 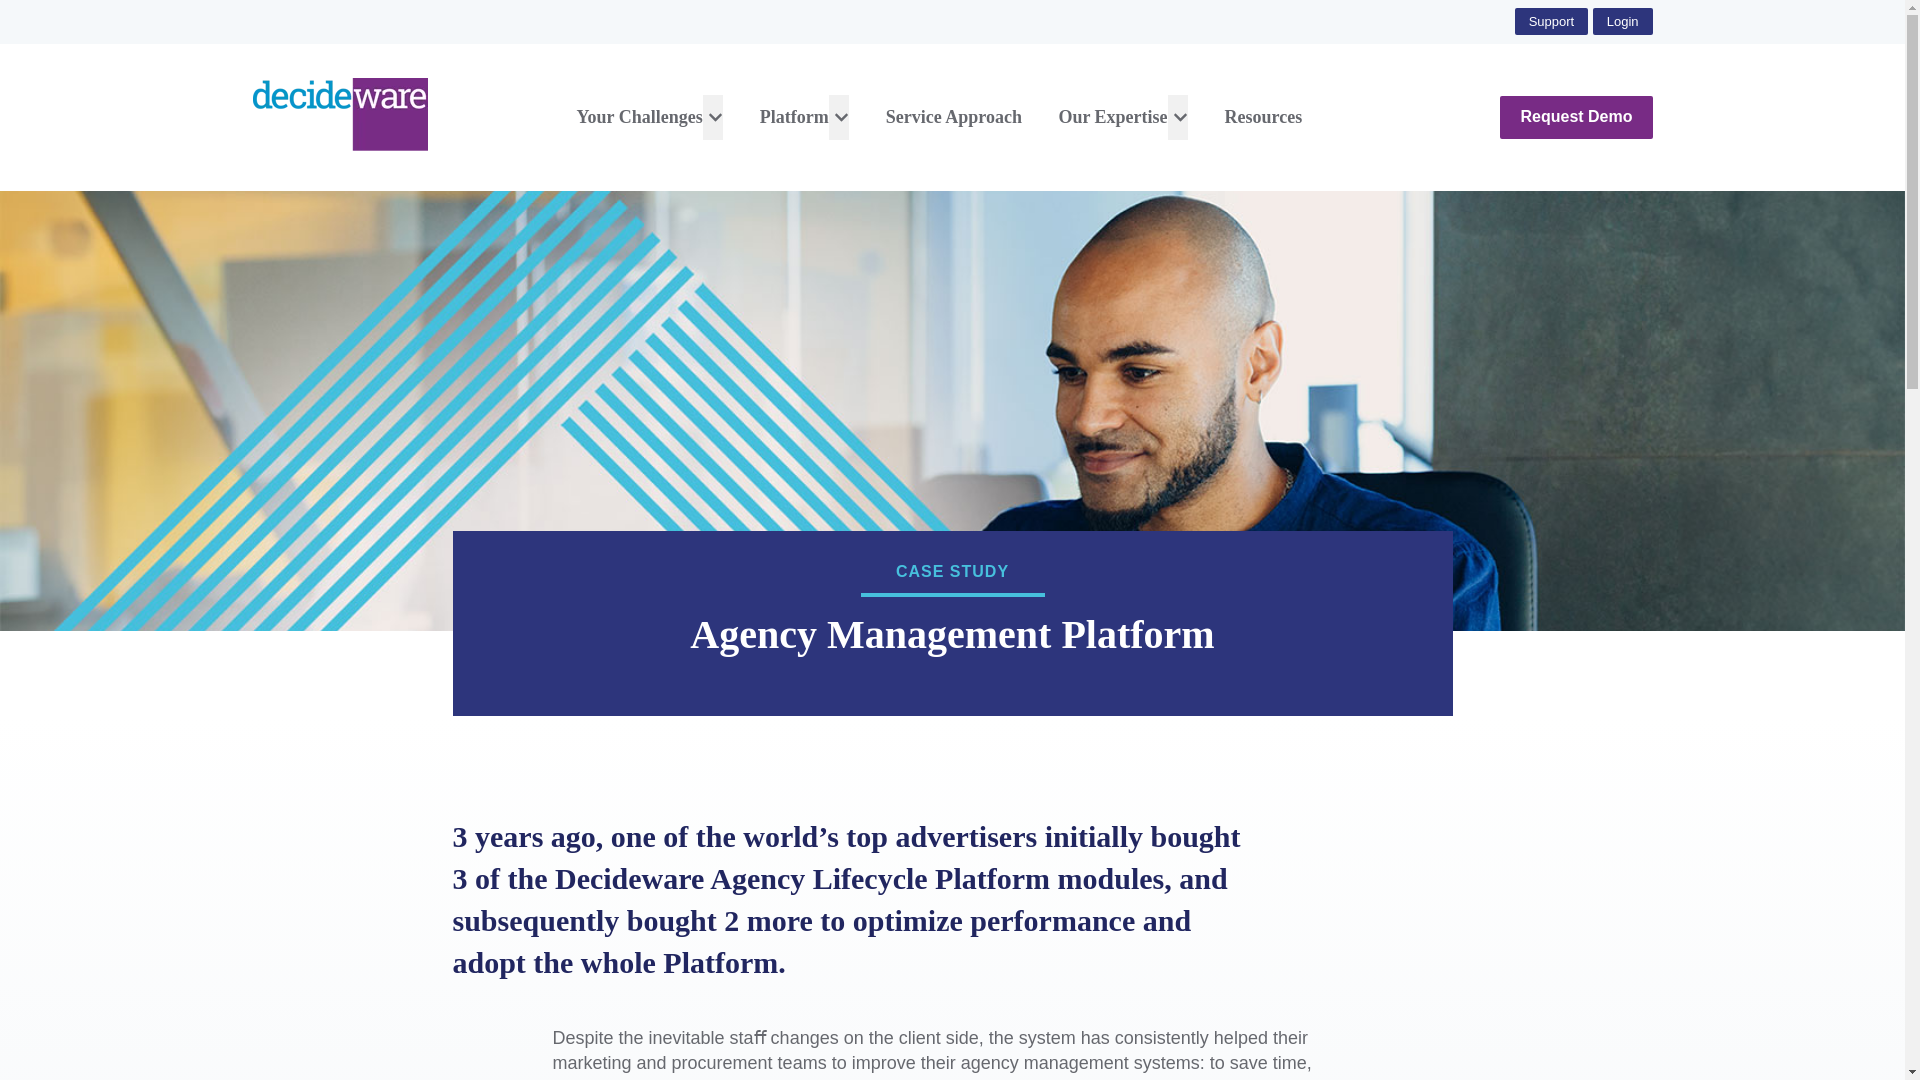 What do you see at coordinates (639, 118) in the screenshot?
I see `Your Challenges` at bounding box center [639, 118].